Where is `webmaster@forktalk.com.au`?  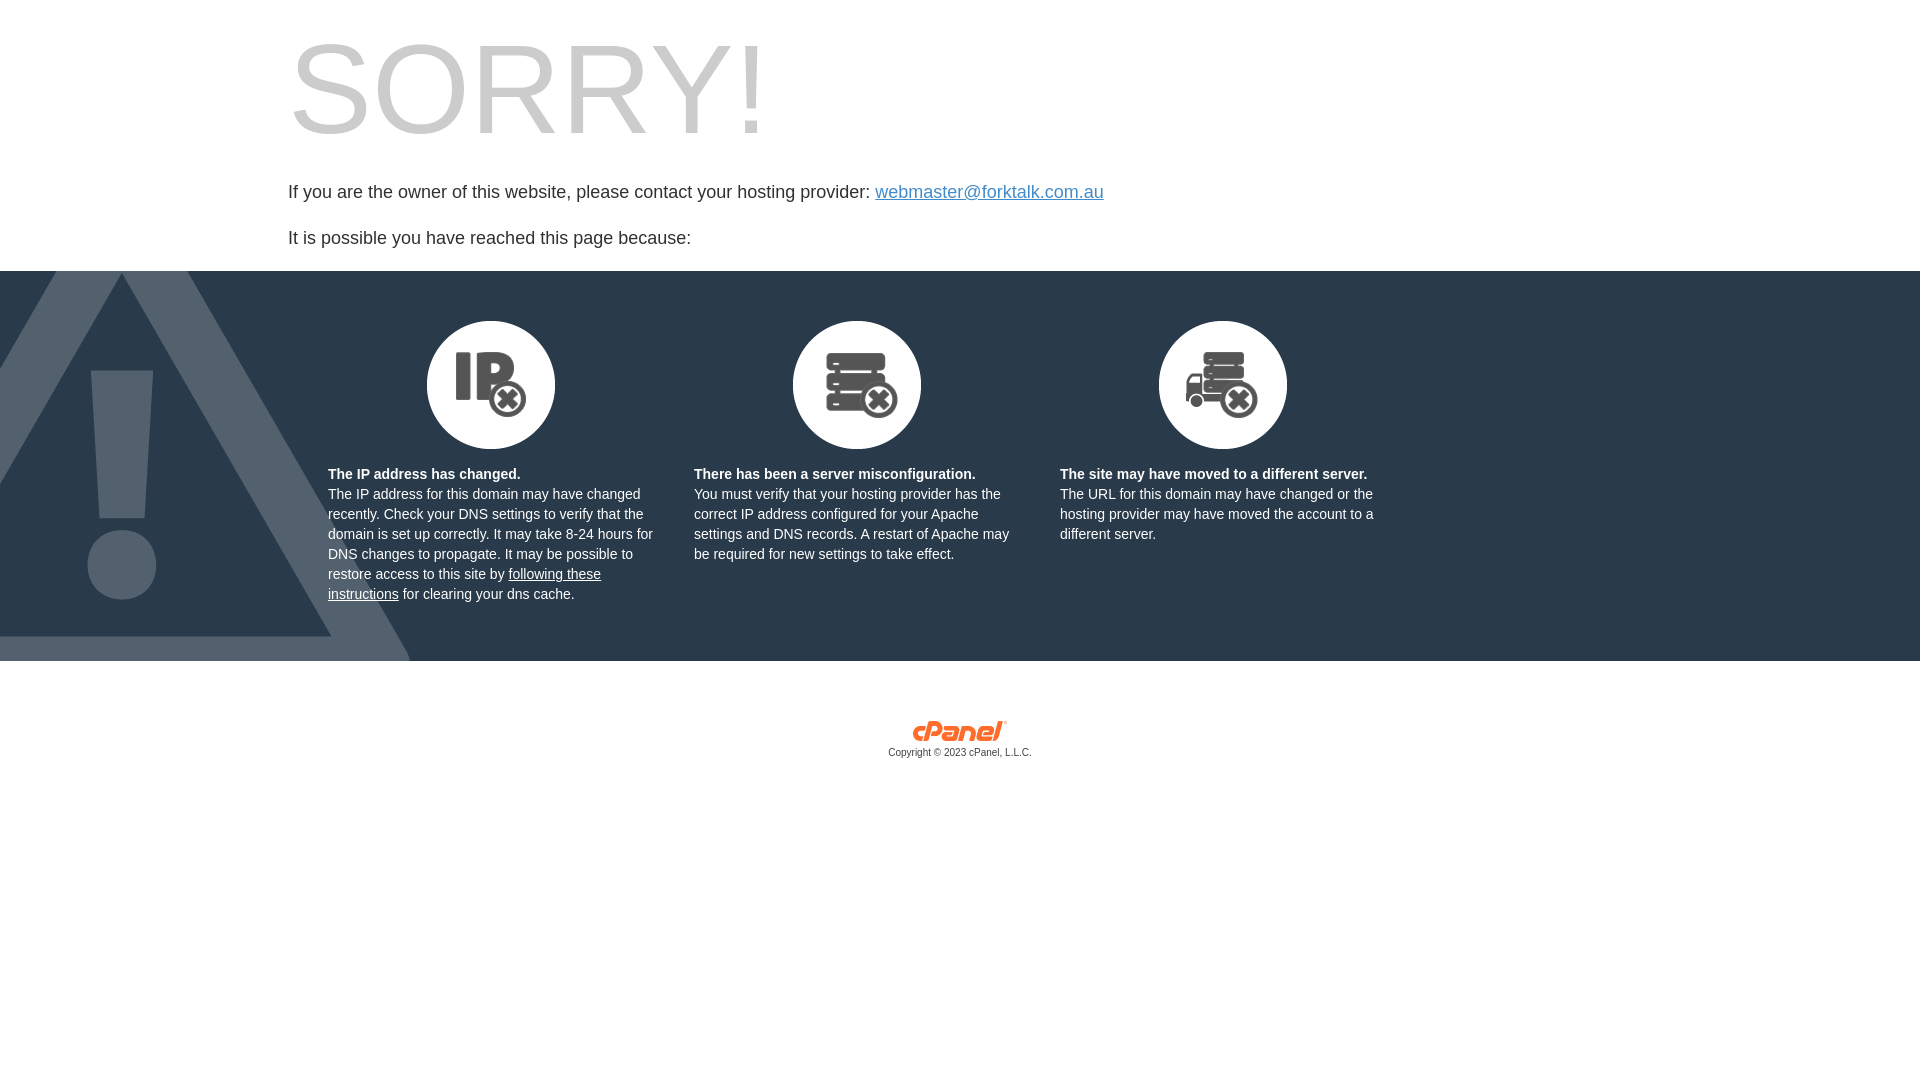 webmaster@forktalk.com.au is located at coordinates (989, 192).